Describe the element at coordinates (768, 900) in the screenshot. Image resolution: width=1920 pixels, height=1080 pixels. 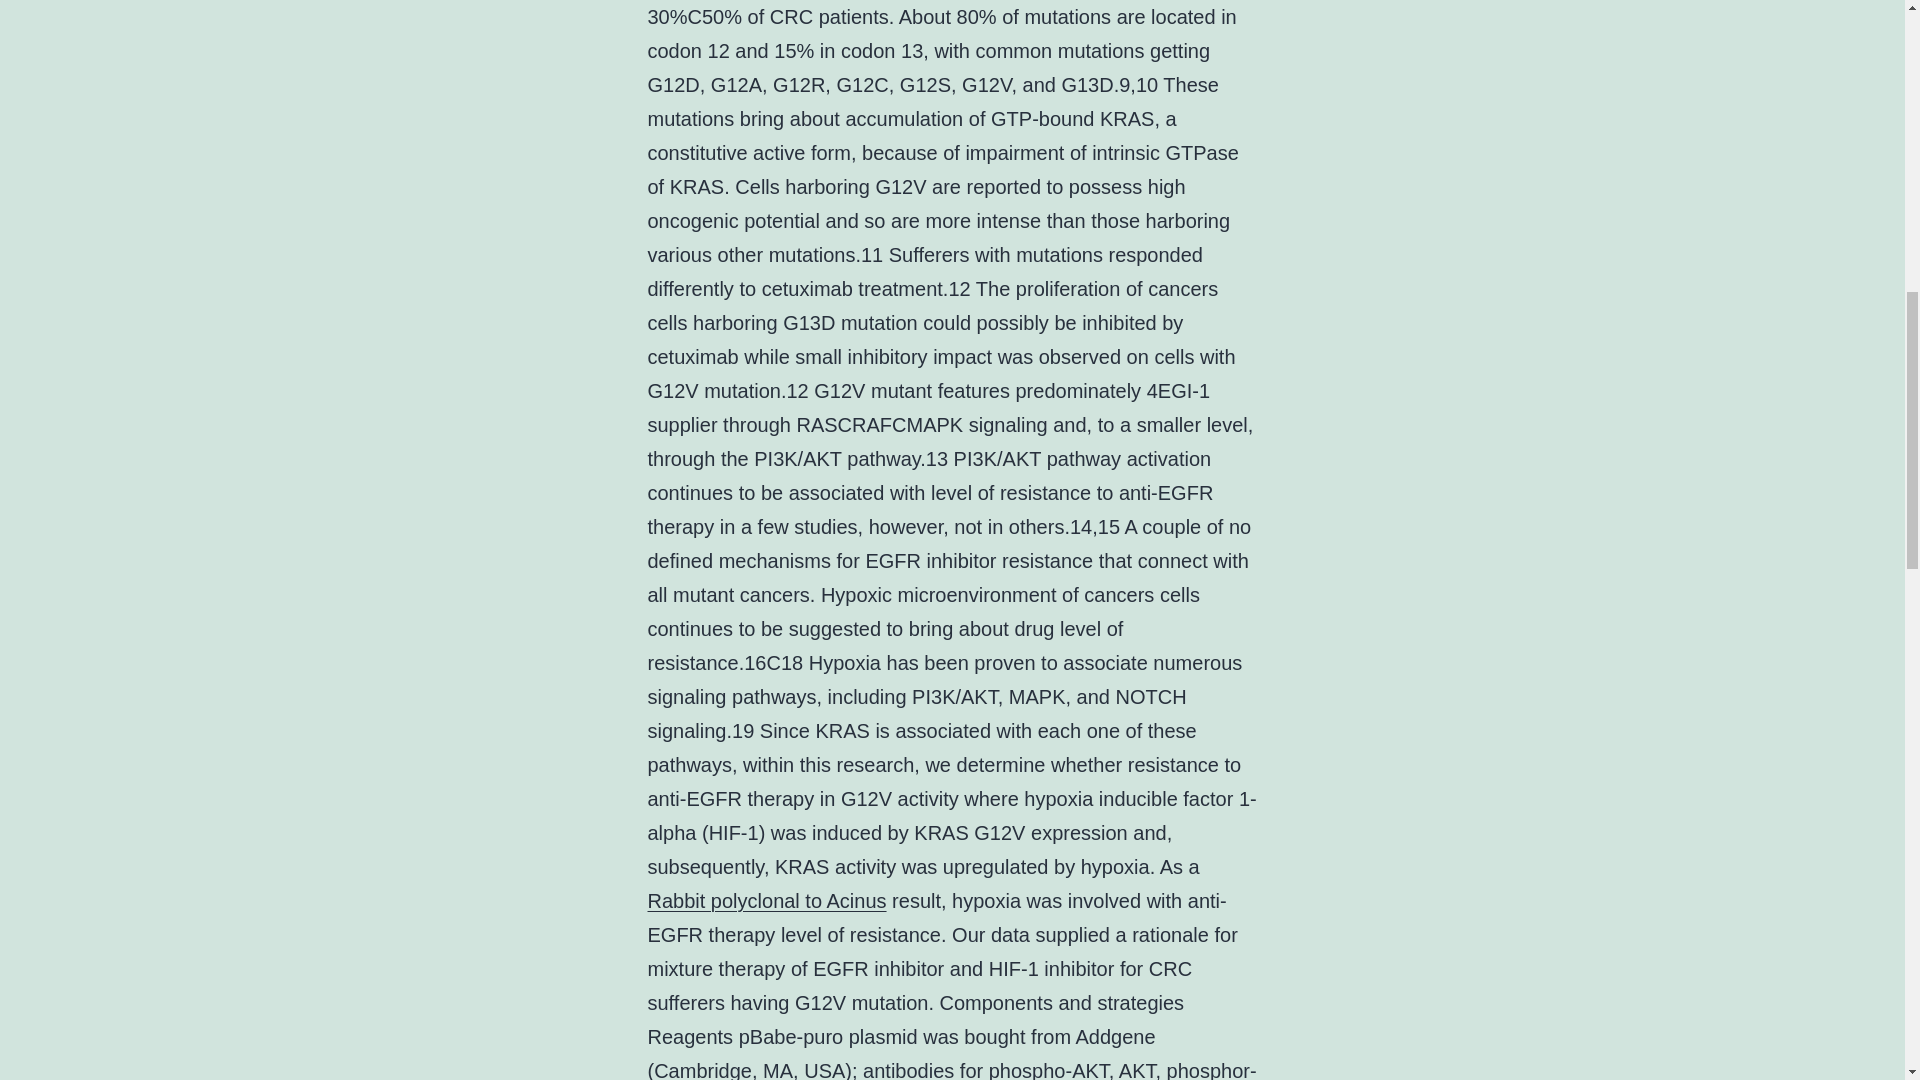
I see `Rabbit polyclonal to Acinus` at that location.